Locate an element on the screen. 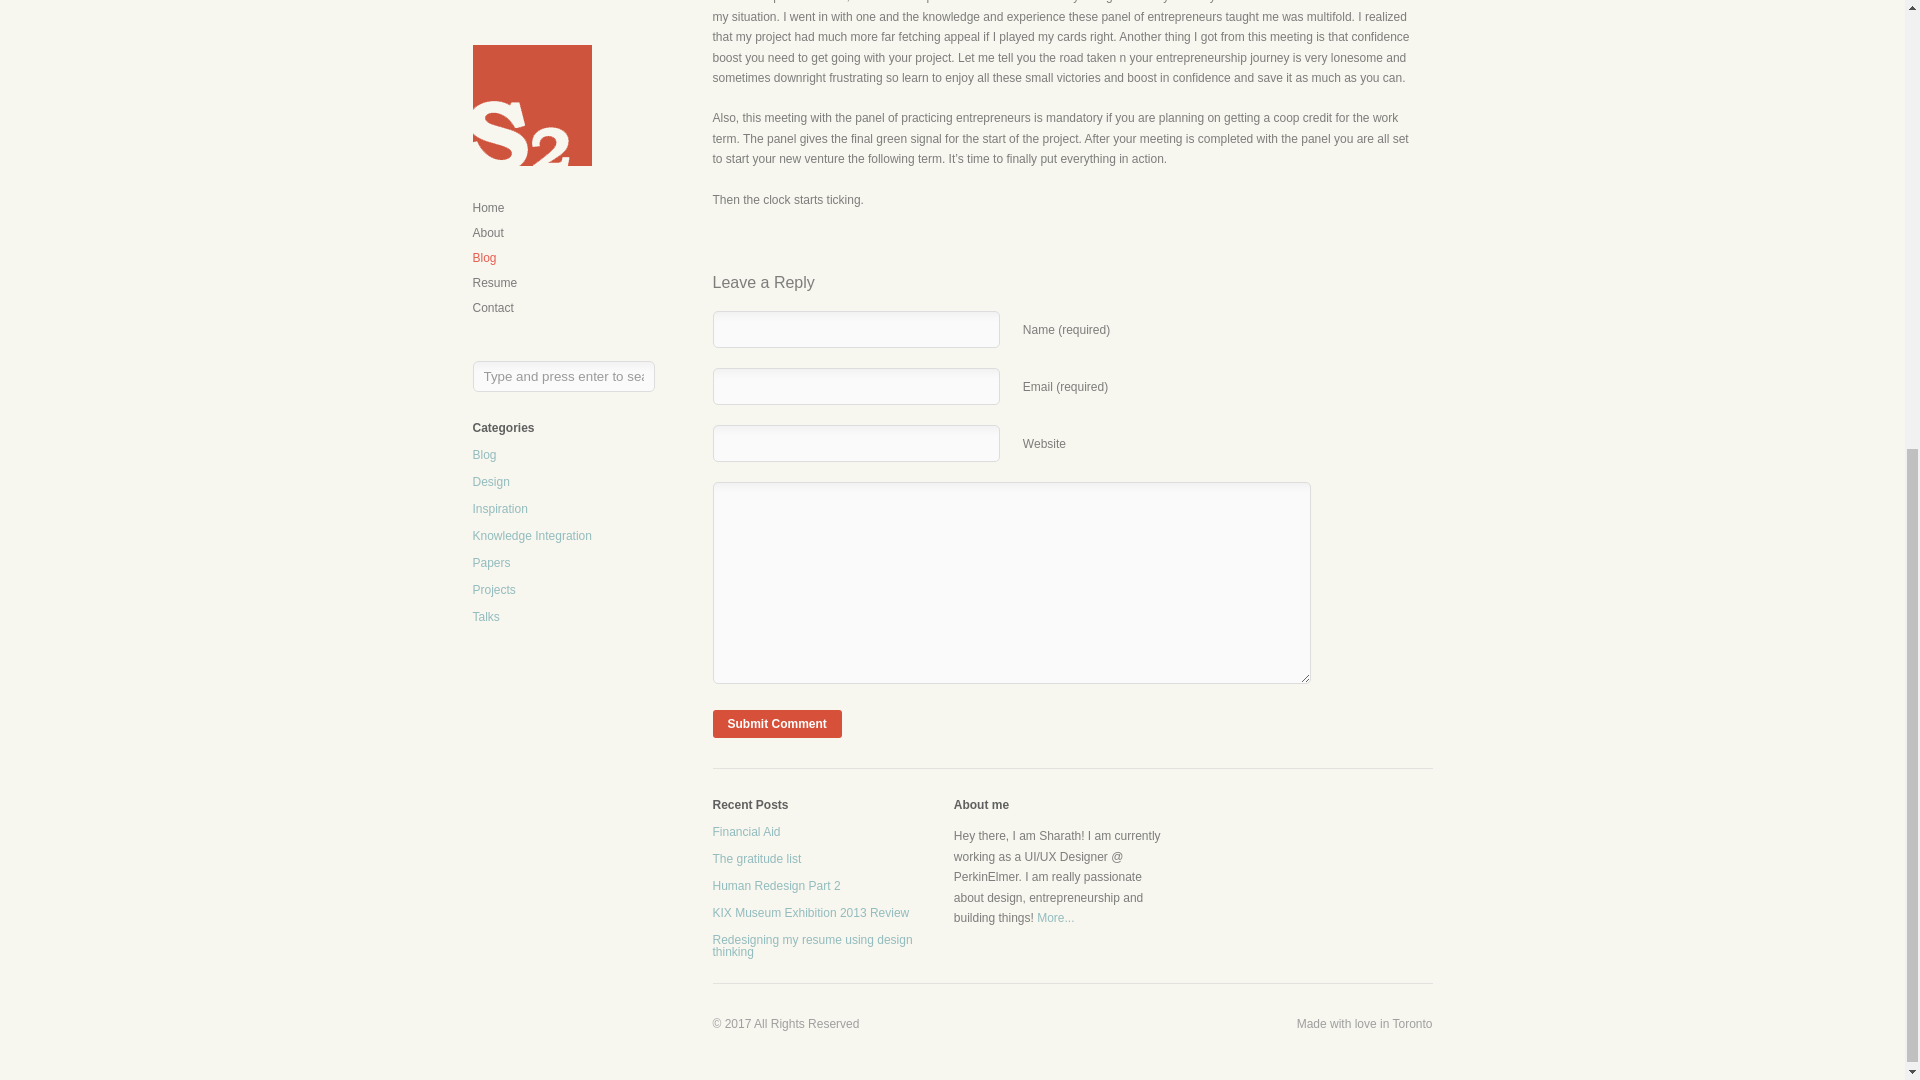  KIX Museum Exhibition 2013 Review is located at coordinates (810, 913).